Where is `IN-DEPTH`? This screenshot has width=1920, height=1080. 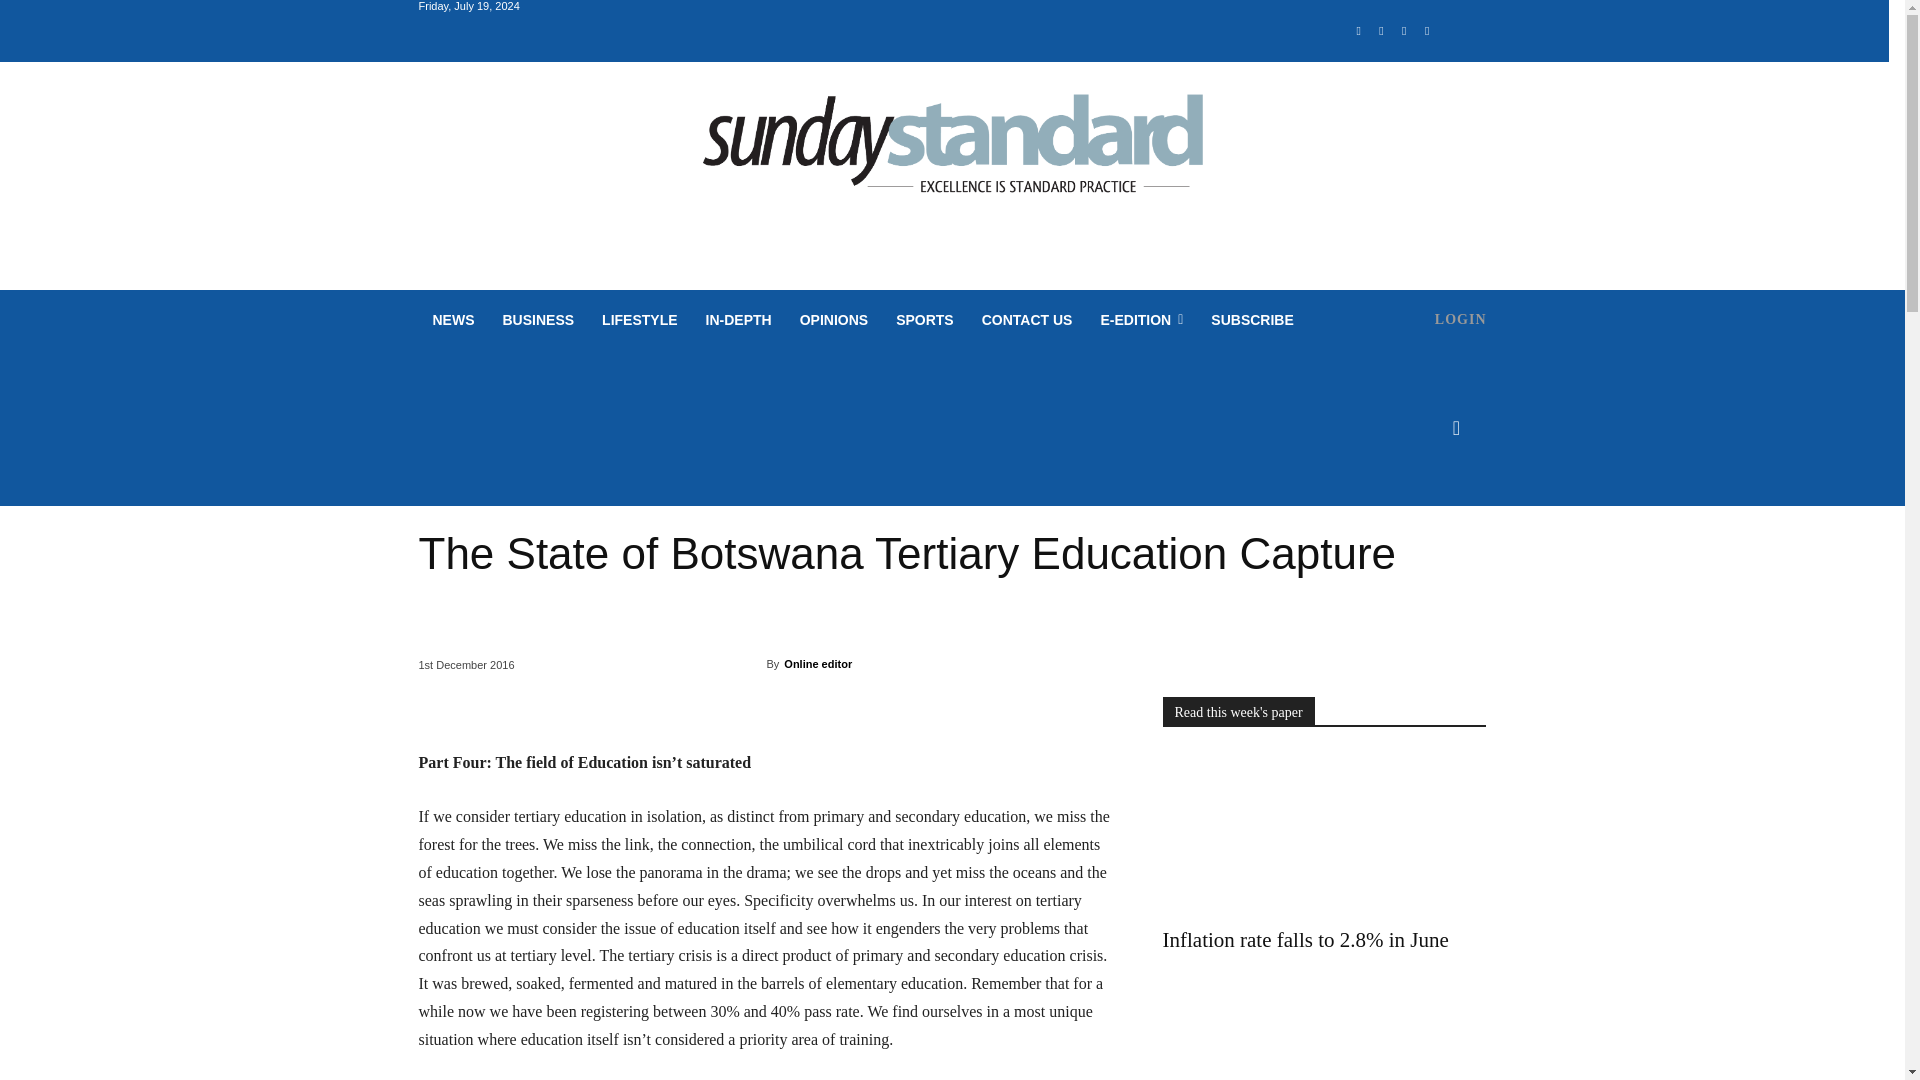 IN-DEPTH is located at coordinates (738, 320).